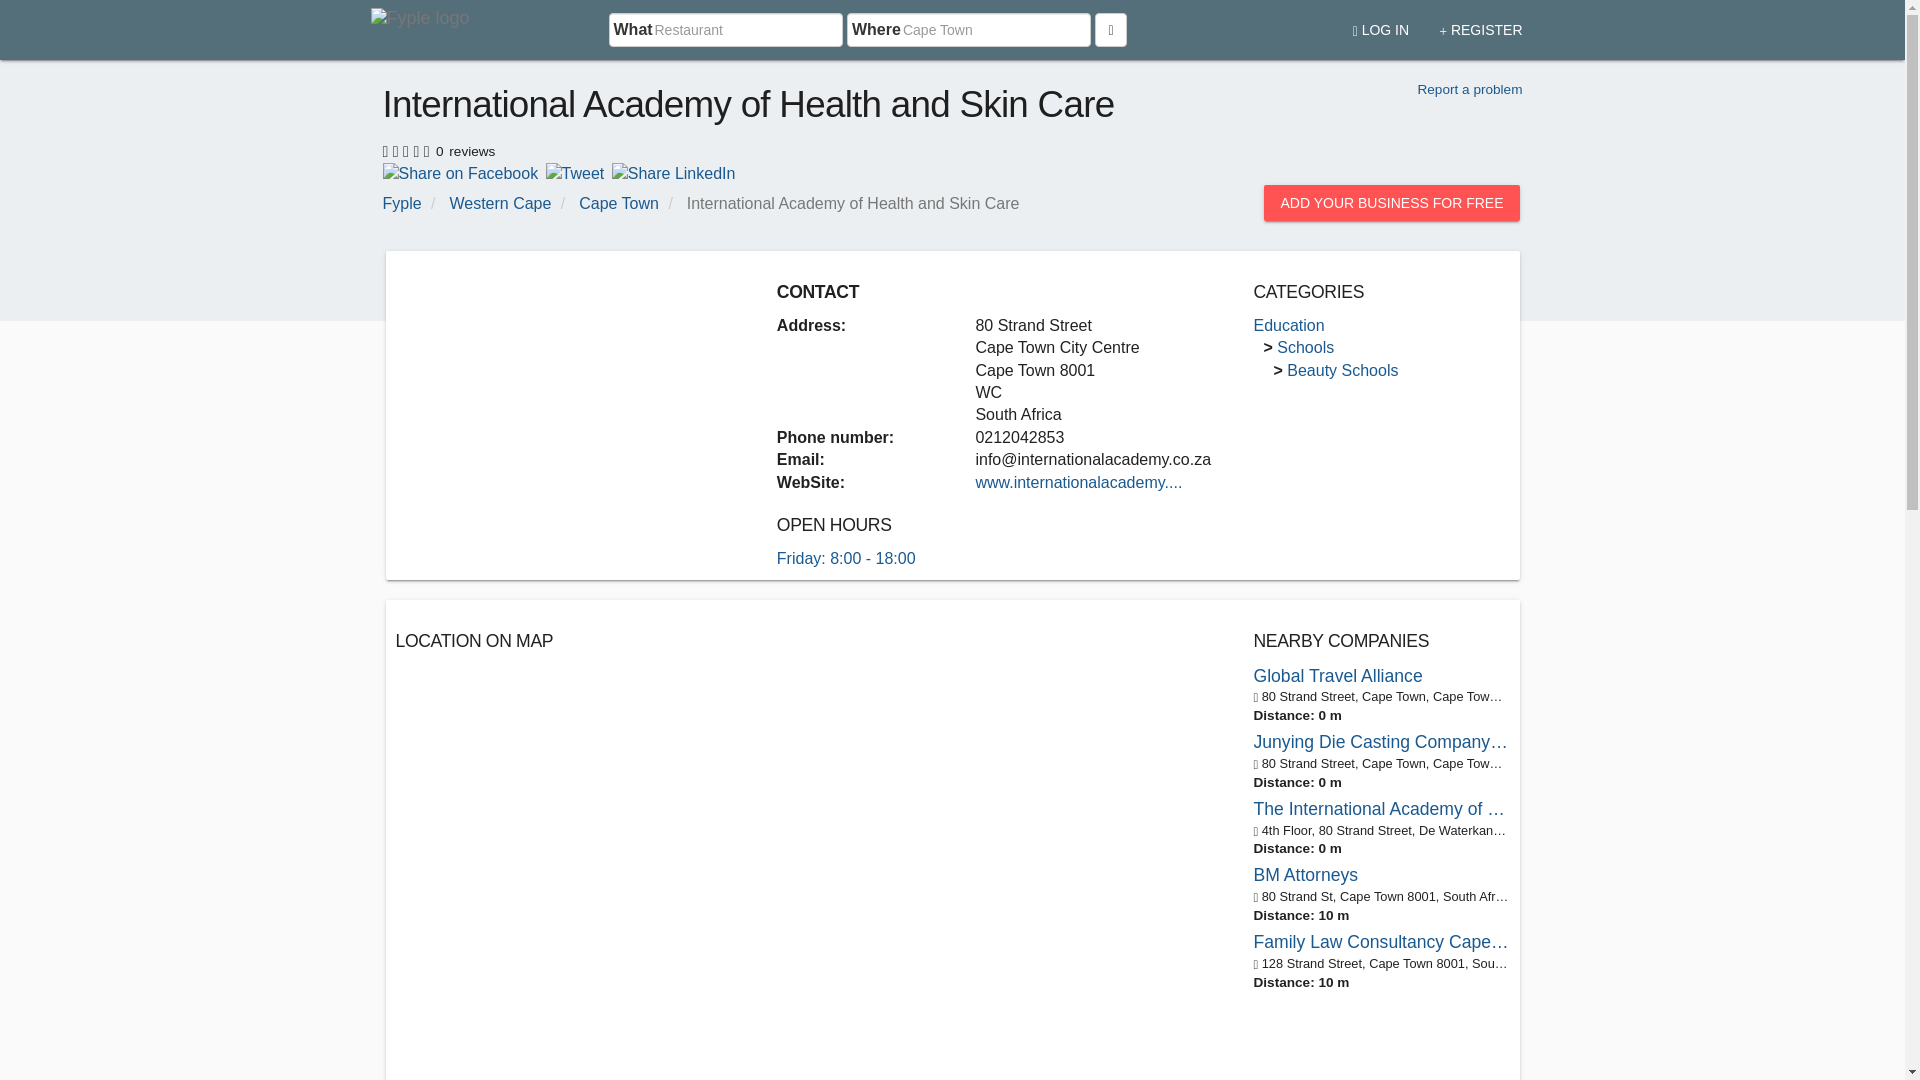  What do you see at coordinates (1342, 370) in the screenshot?
I see `Beauty Schools` at bounding box center [1342, 370].